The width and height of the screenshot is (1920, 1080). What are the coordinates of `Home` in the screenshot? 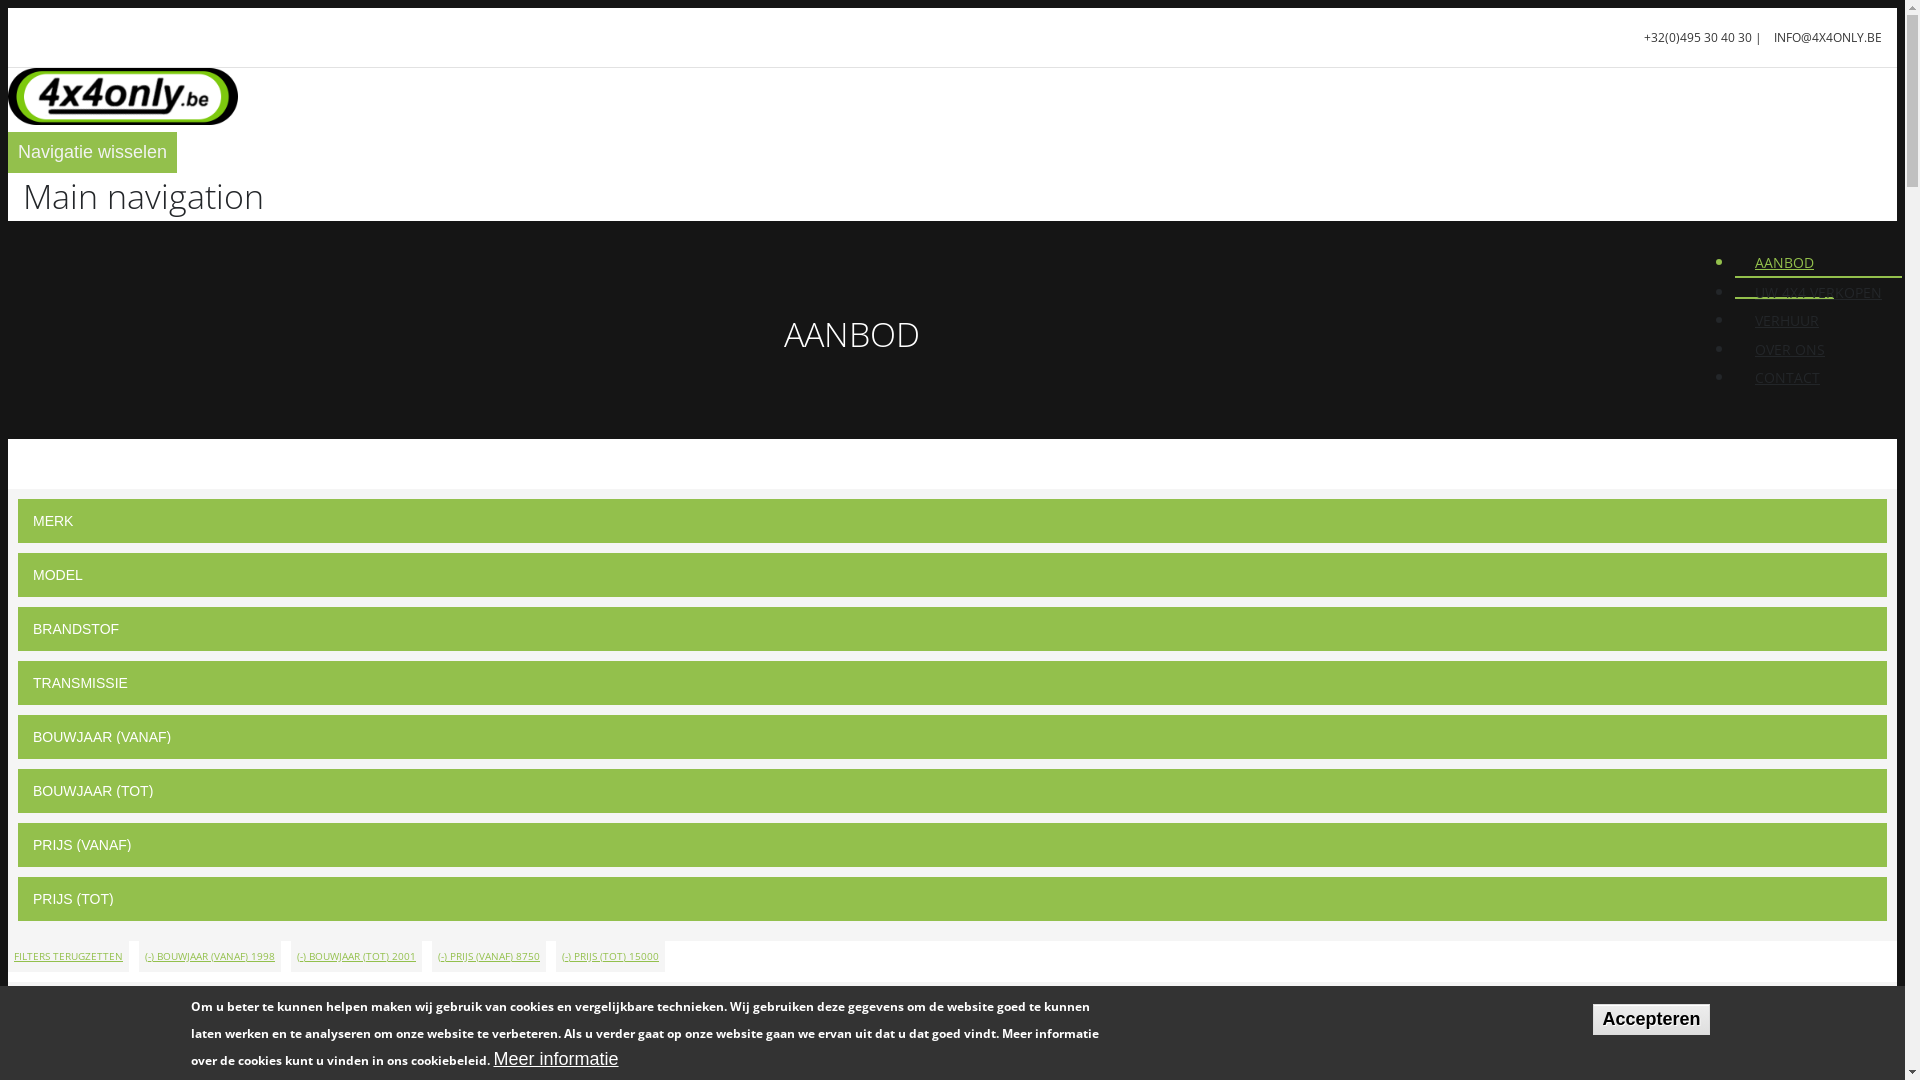 It's located at (123, 118).